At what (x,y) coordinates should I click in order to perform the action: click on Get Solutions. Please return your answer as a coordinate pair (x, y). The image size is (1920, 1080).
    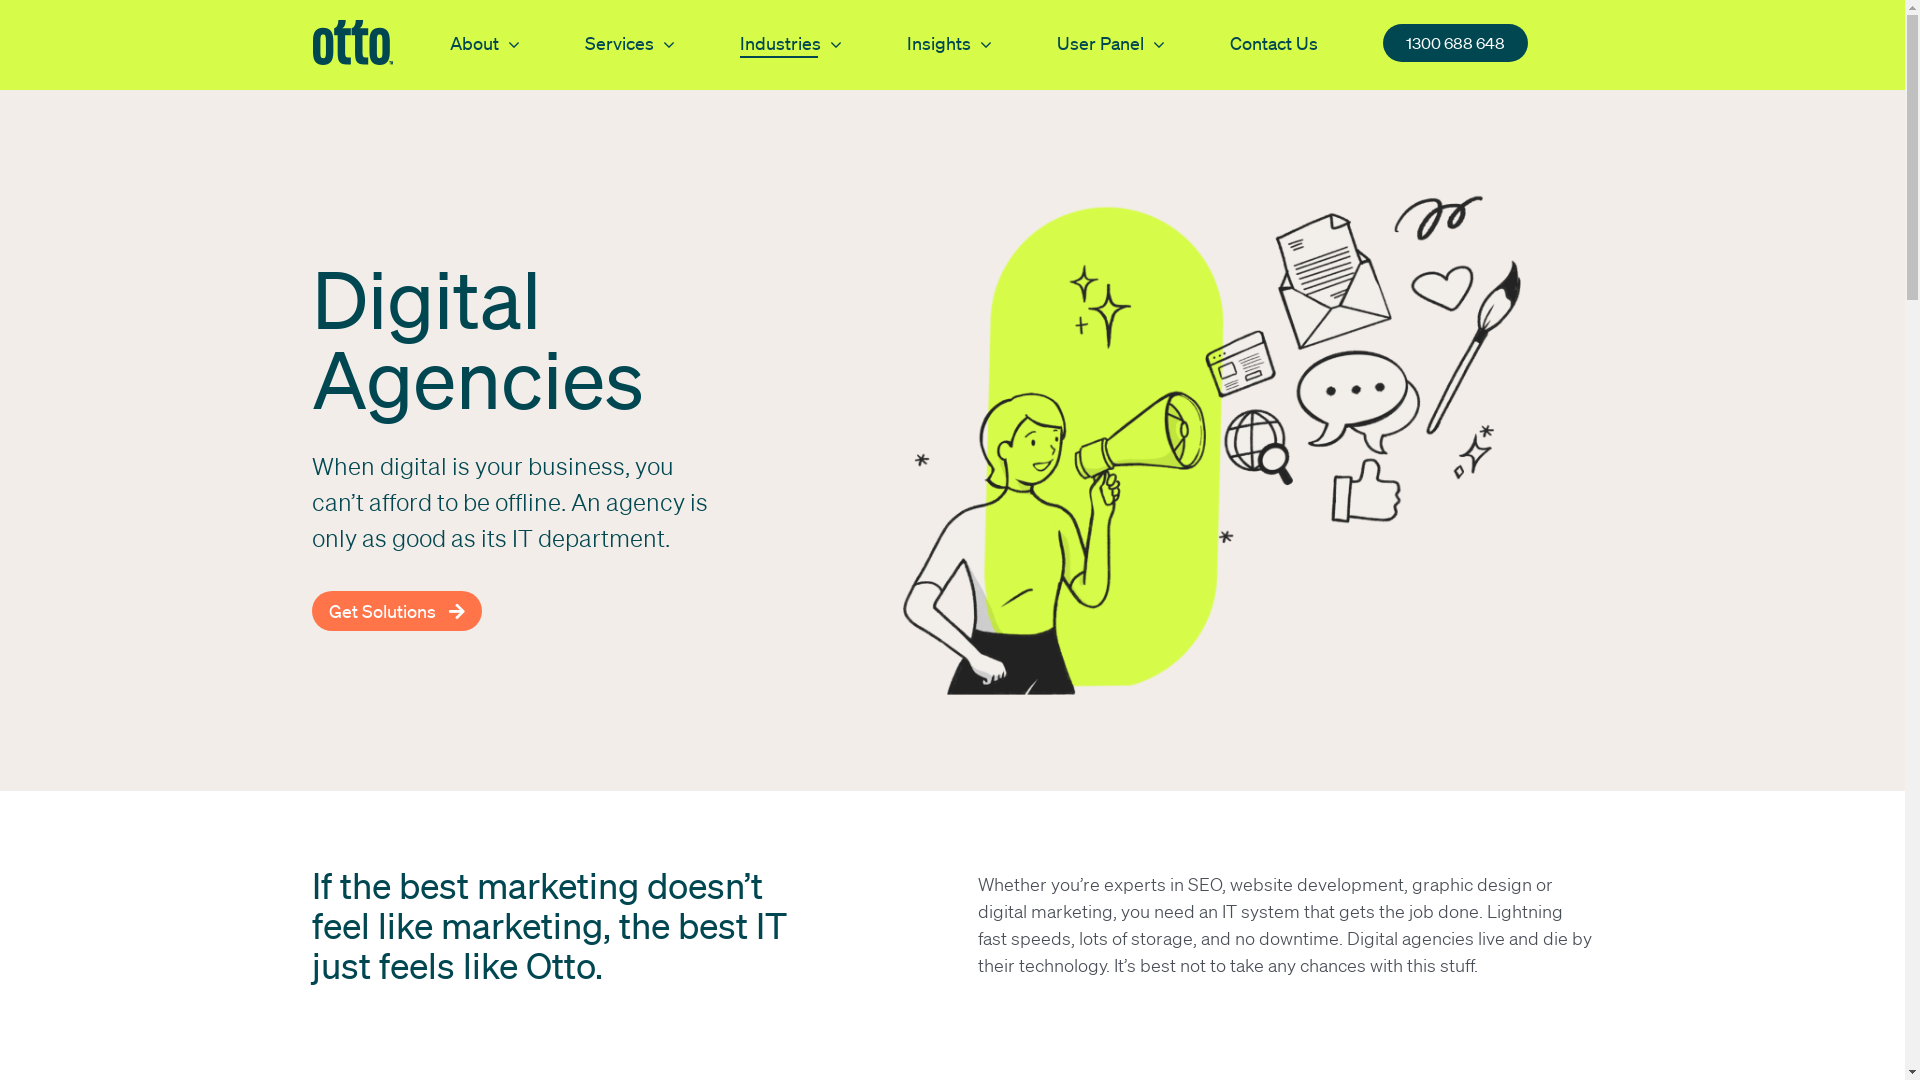
    Looking at the image, I should click on (397, 611).